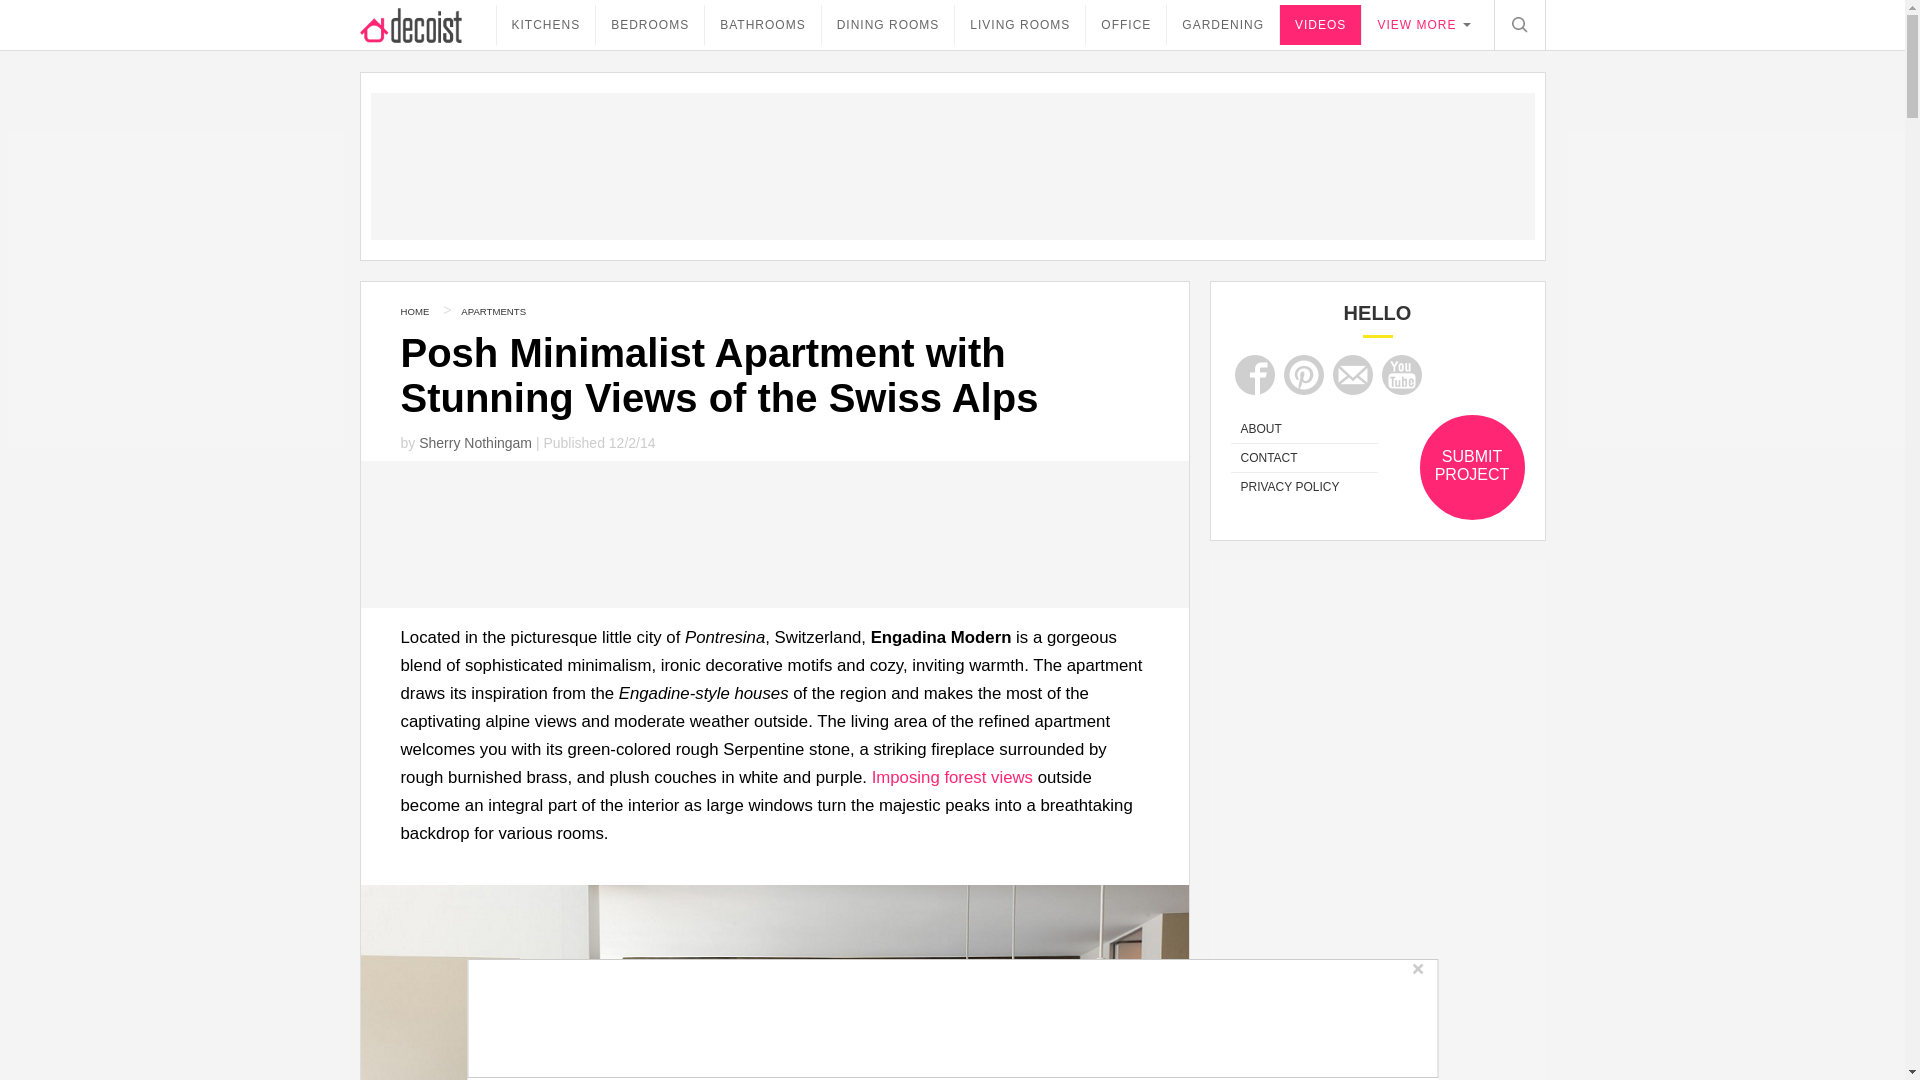 The width and height of the screenshot is (1920, 1080). What do you see at coordinates (474, 443) in the screenshot?
I see `Sherry Nothingam` at bounding box center [474, 443].